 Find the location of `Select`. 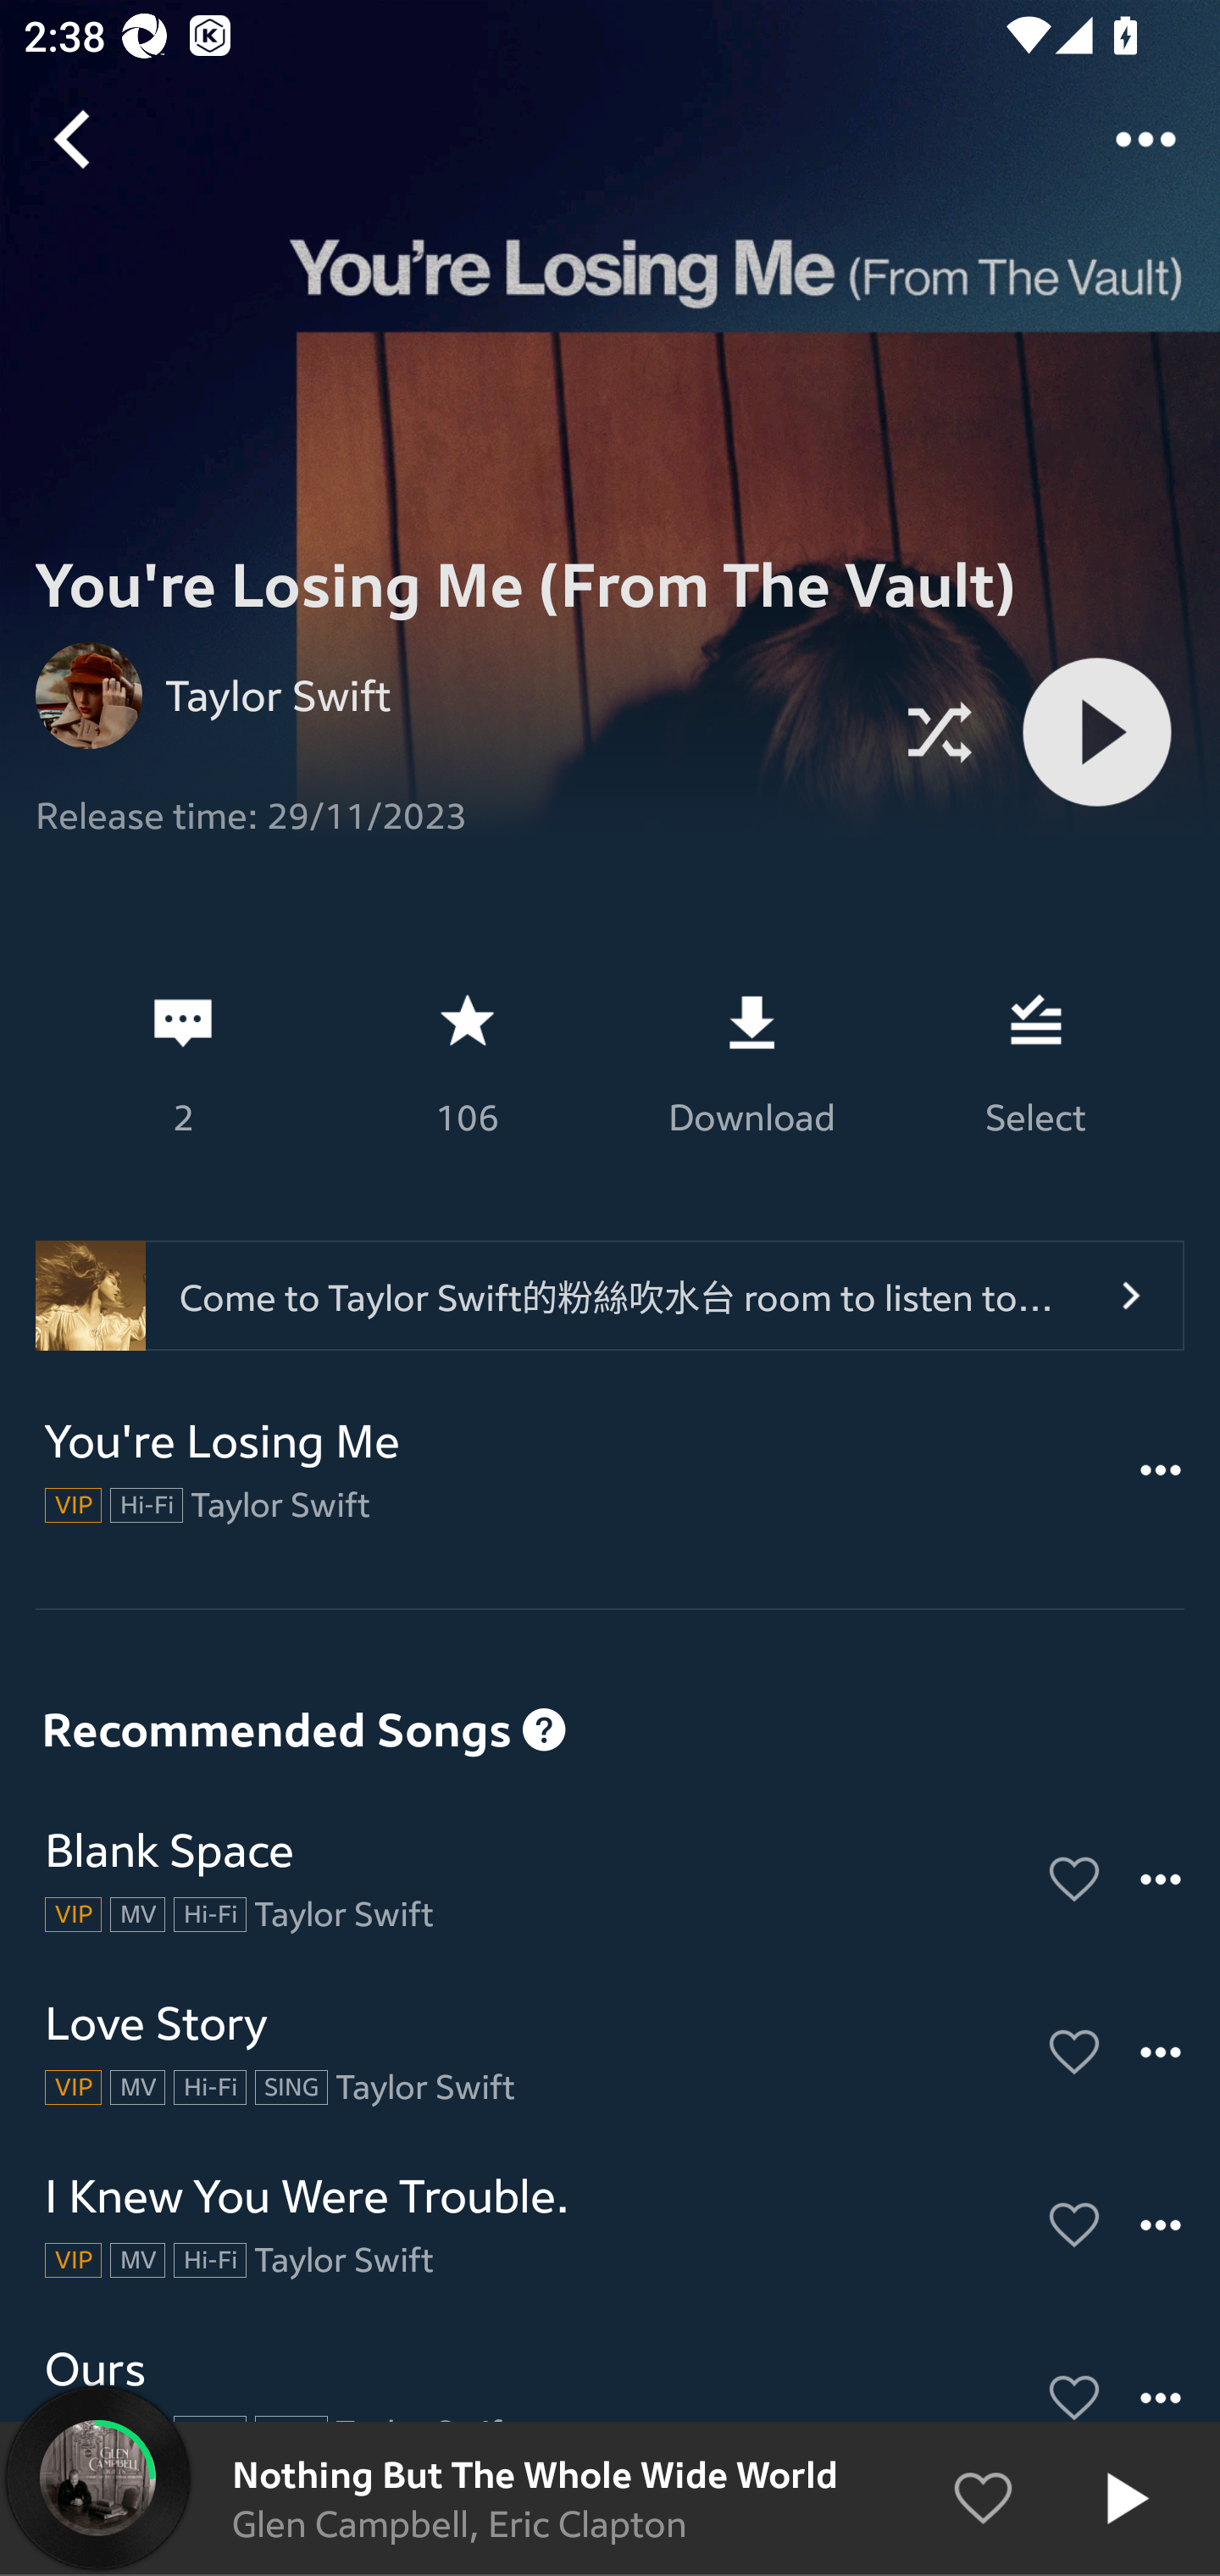

Select is located at coordinates (1036, 1063).